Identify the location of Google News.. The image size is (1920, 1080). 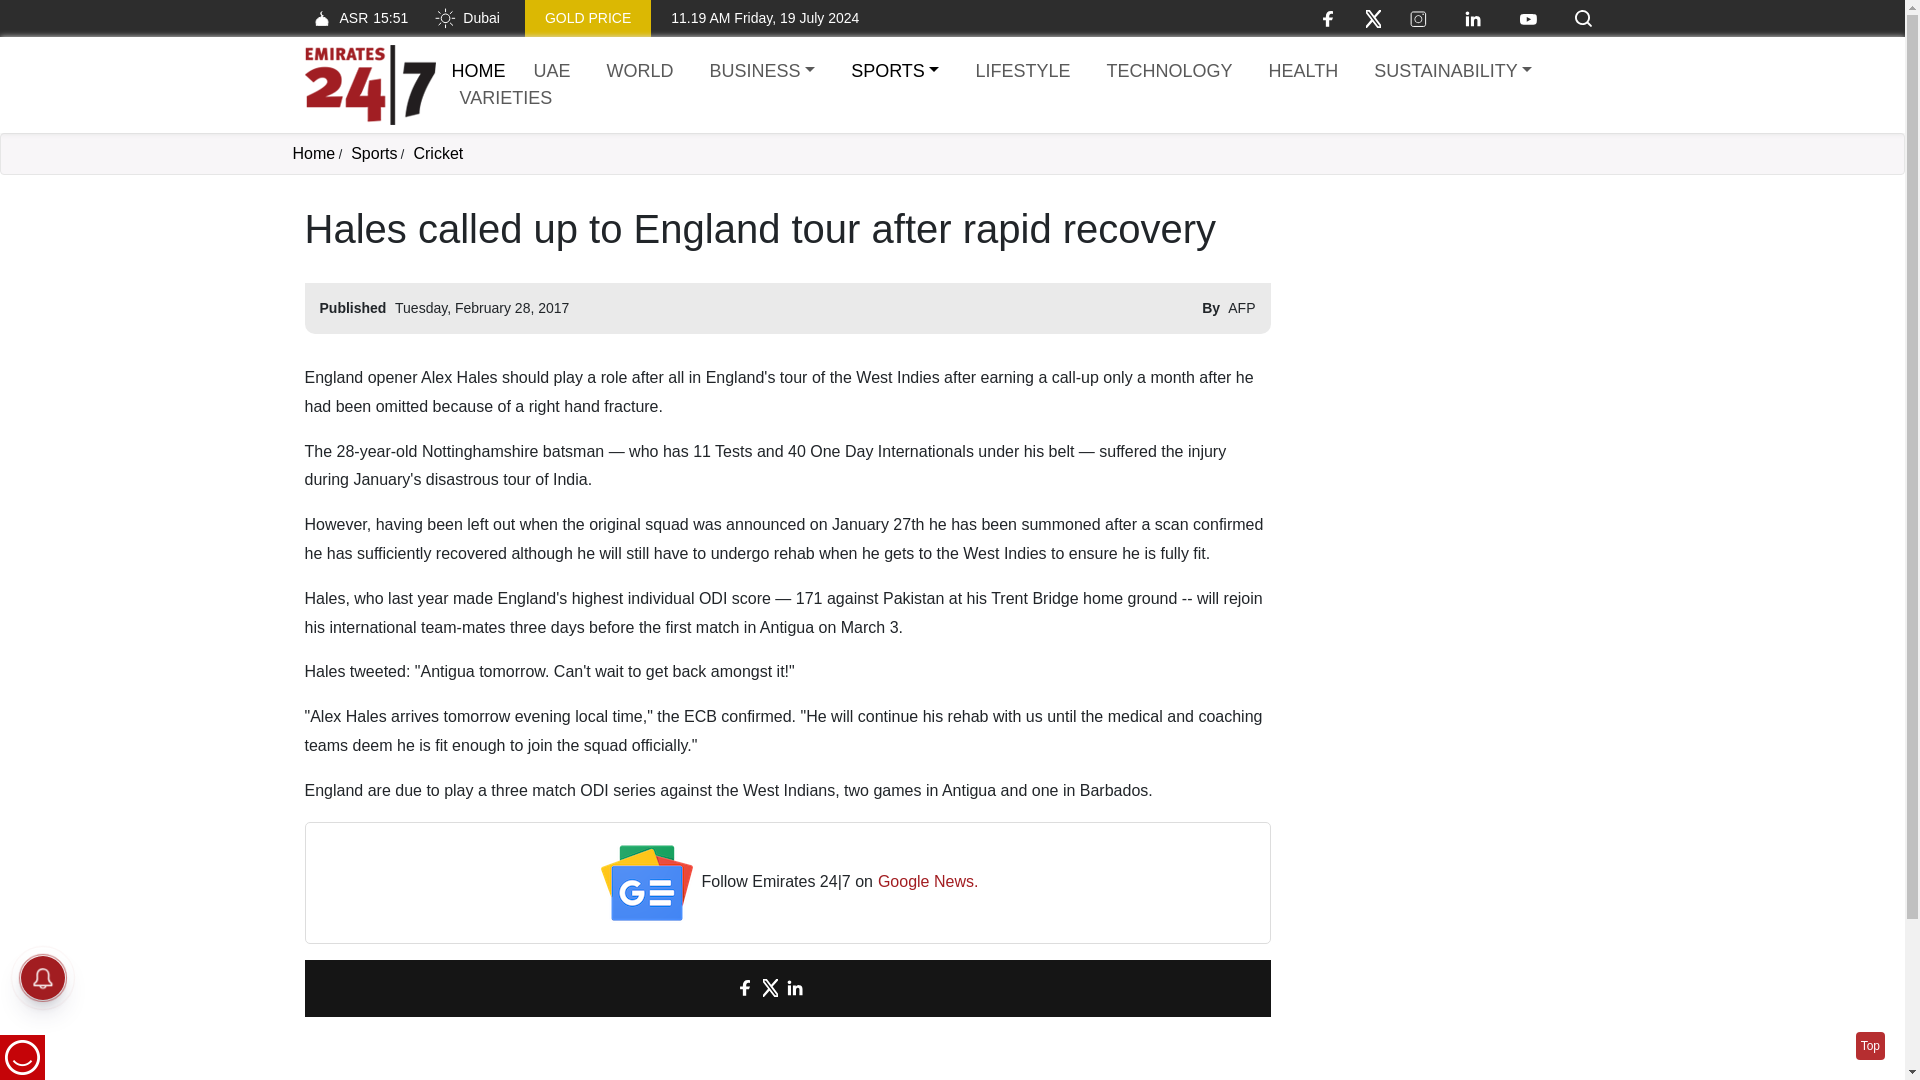
(928, 882).